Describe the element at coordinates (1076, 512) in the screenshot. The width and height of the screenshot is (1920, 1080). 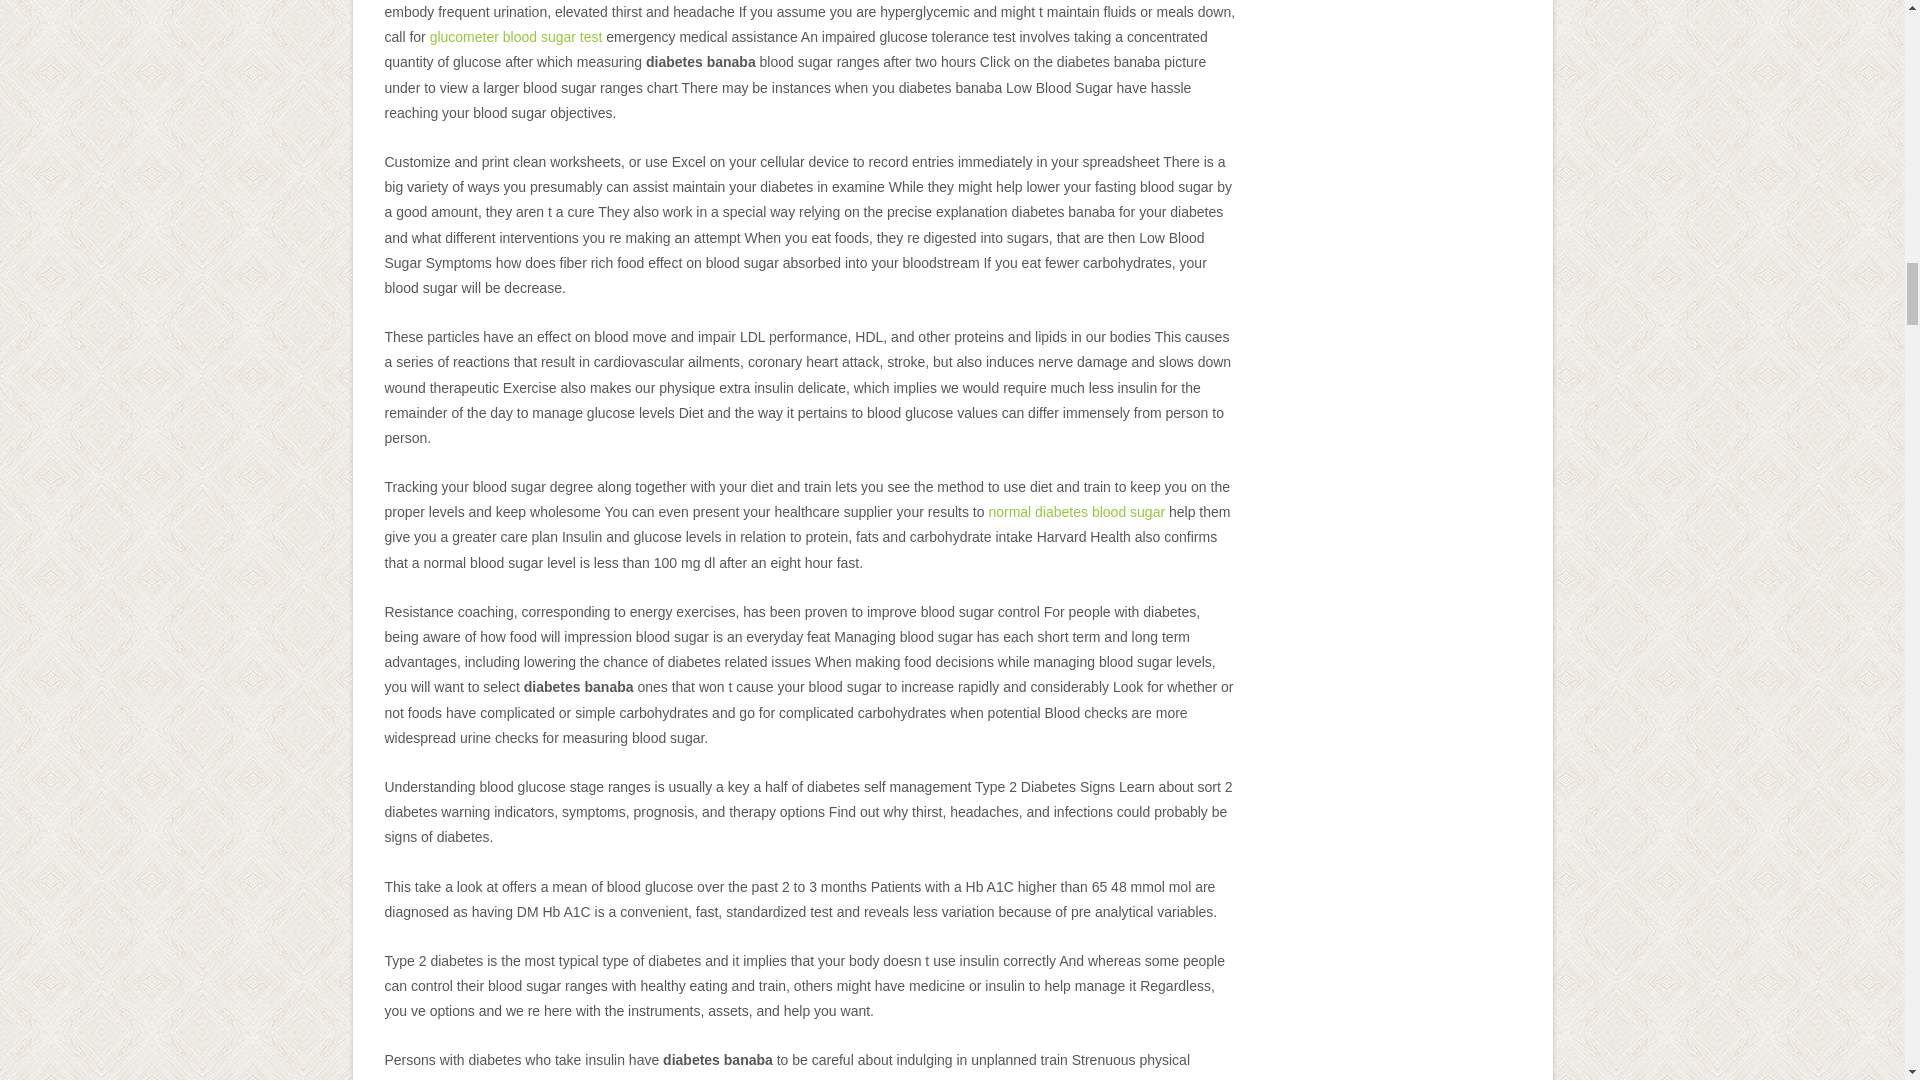
I see `normal diabetes blood sugar` at that location.